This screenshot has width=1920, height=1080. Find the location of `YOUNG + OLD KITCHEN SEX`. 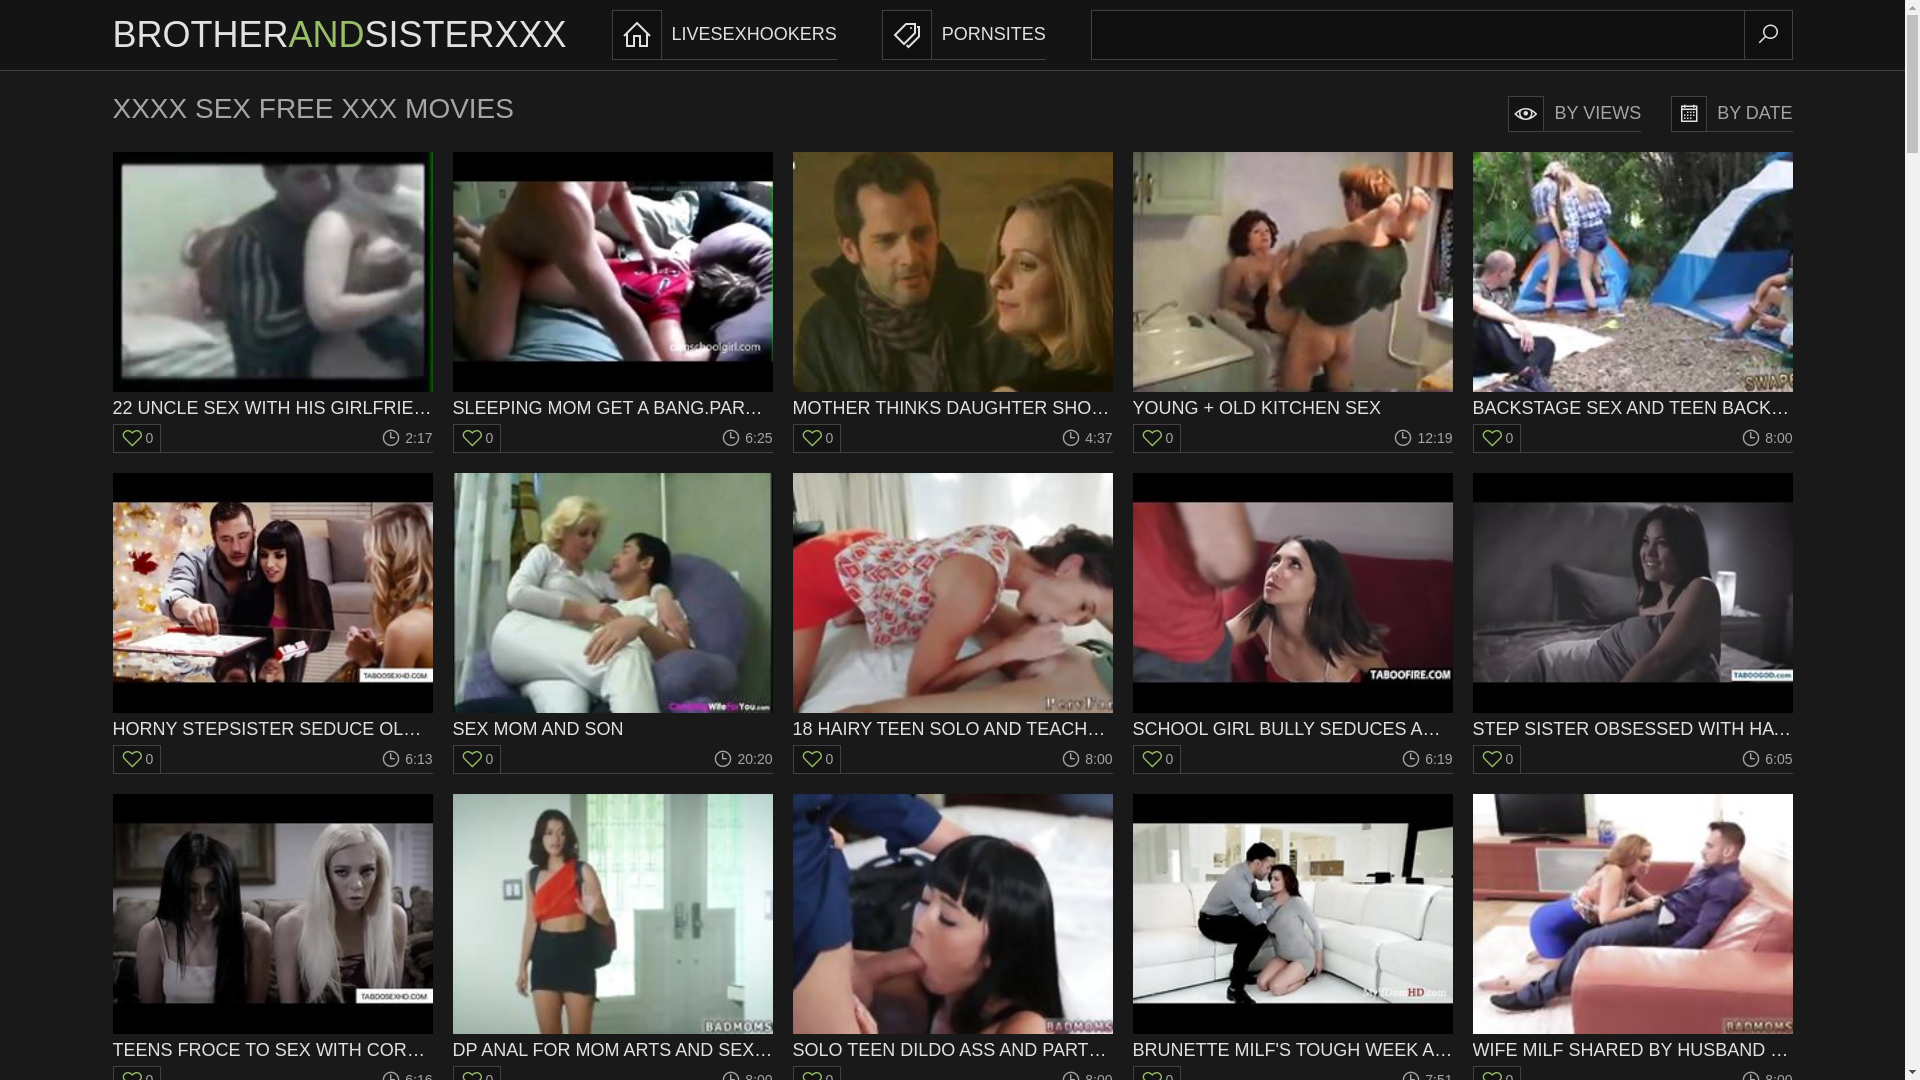

YOUNG + OLD KITCHEN SEX is located at coordinates (1292, 286).